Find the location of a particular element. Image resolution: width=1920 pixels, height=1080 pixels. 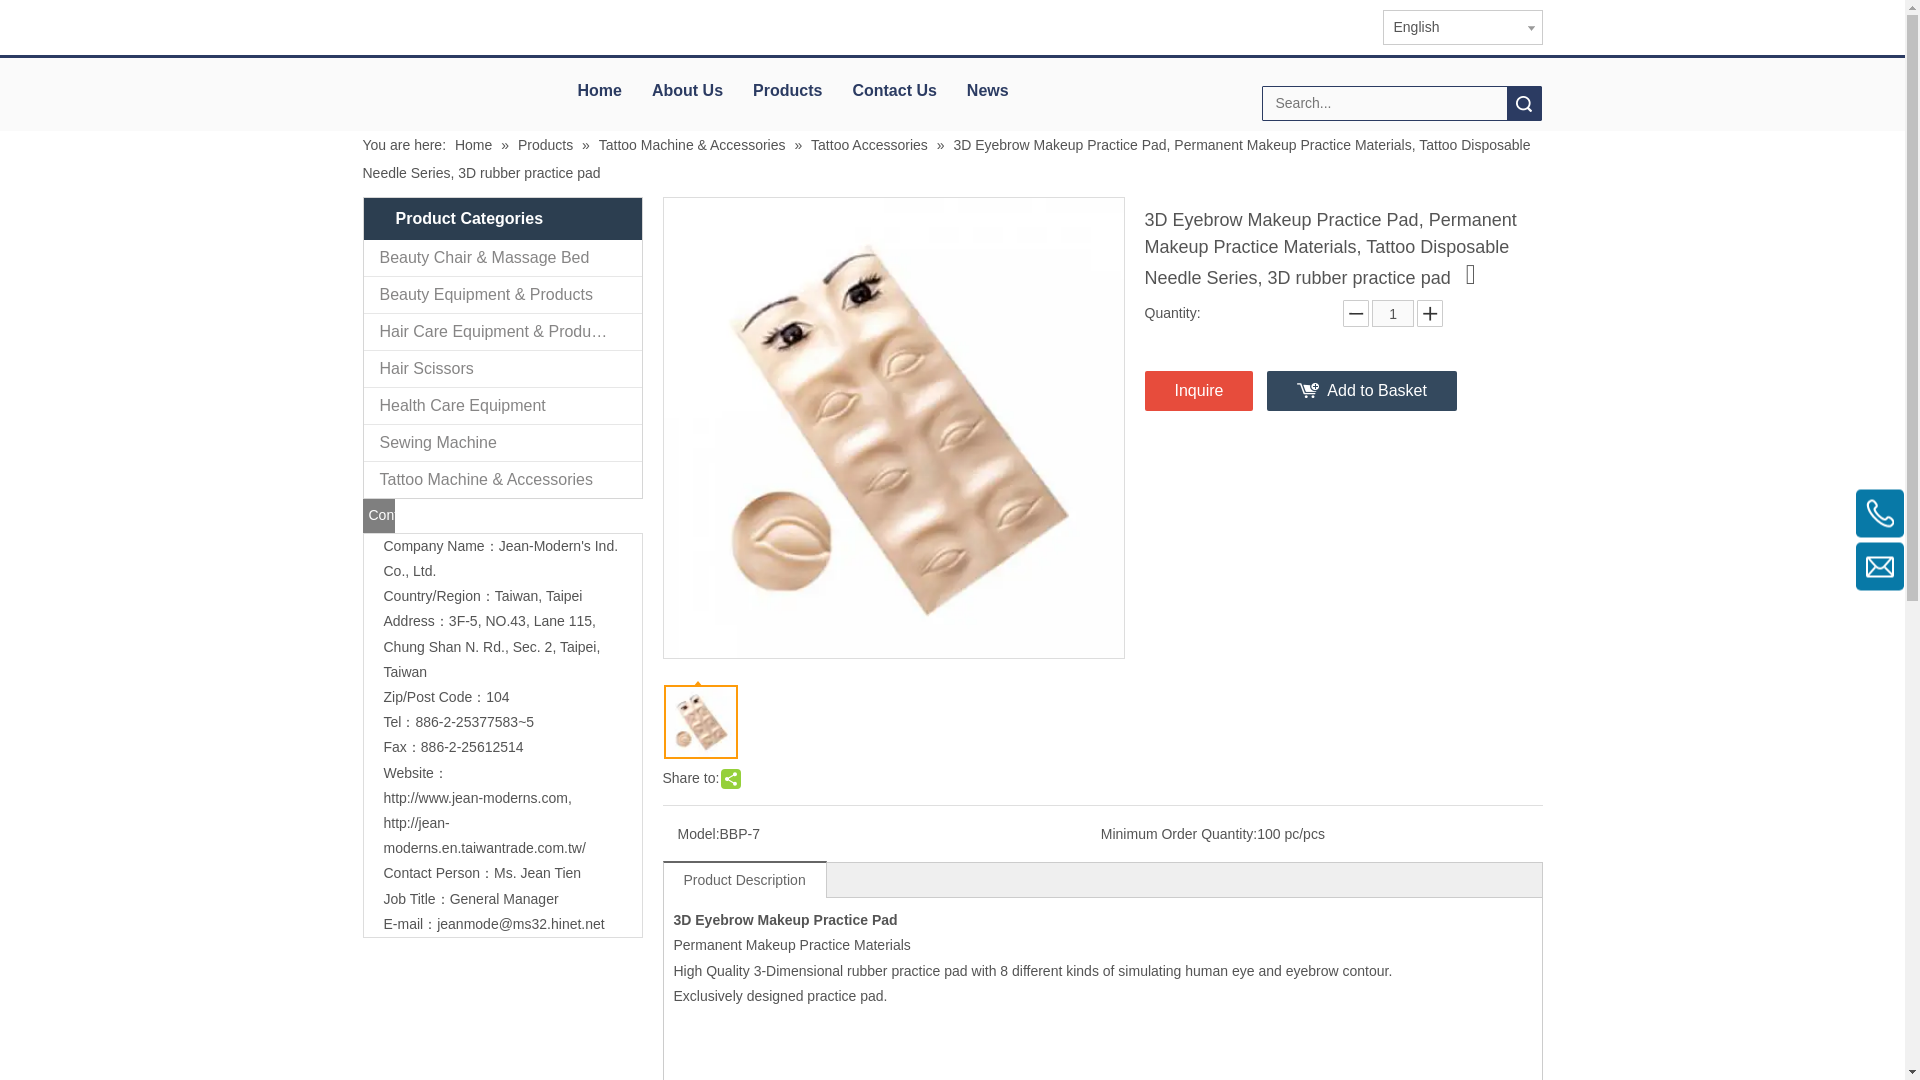

Products is located at coordinates (548, 145).